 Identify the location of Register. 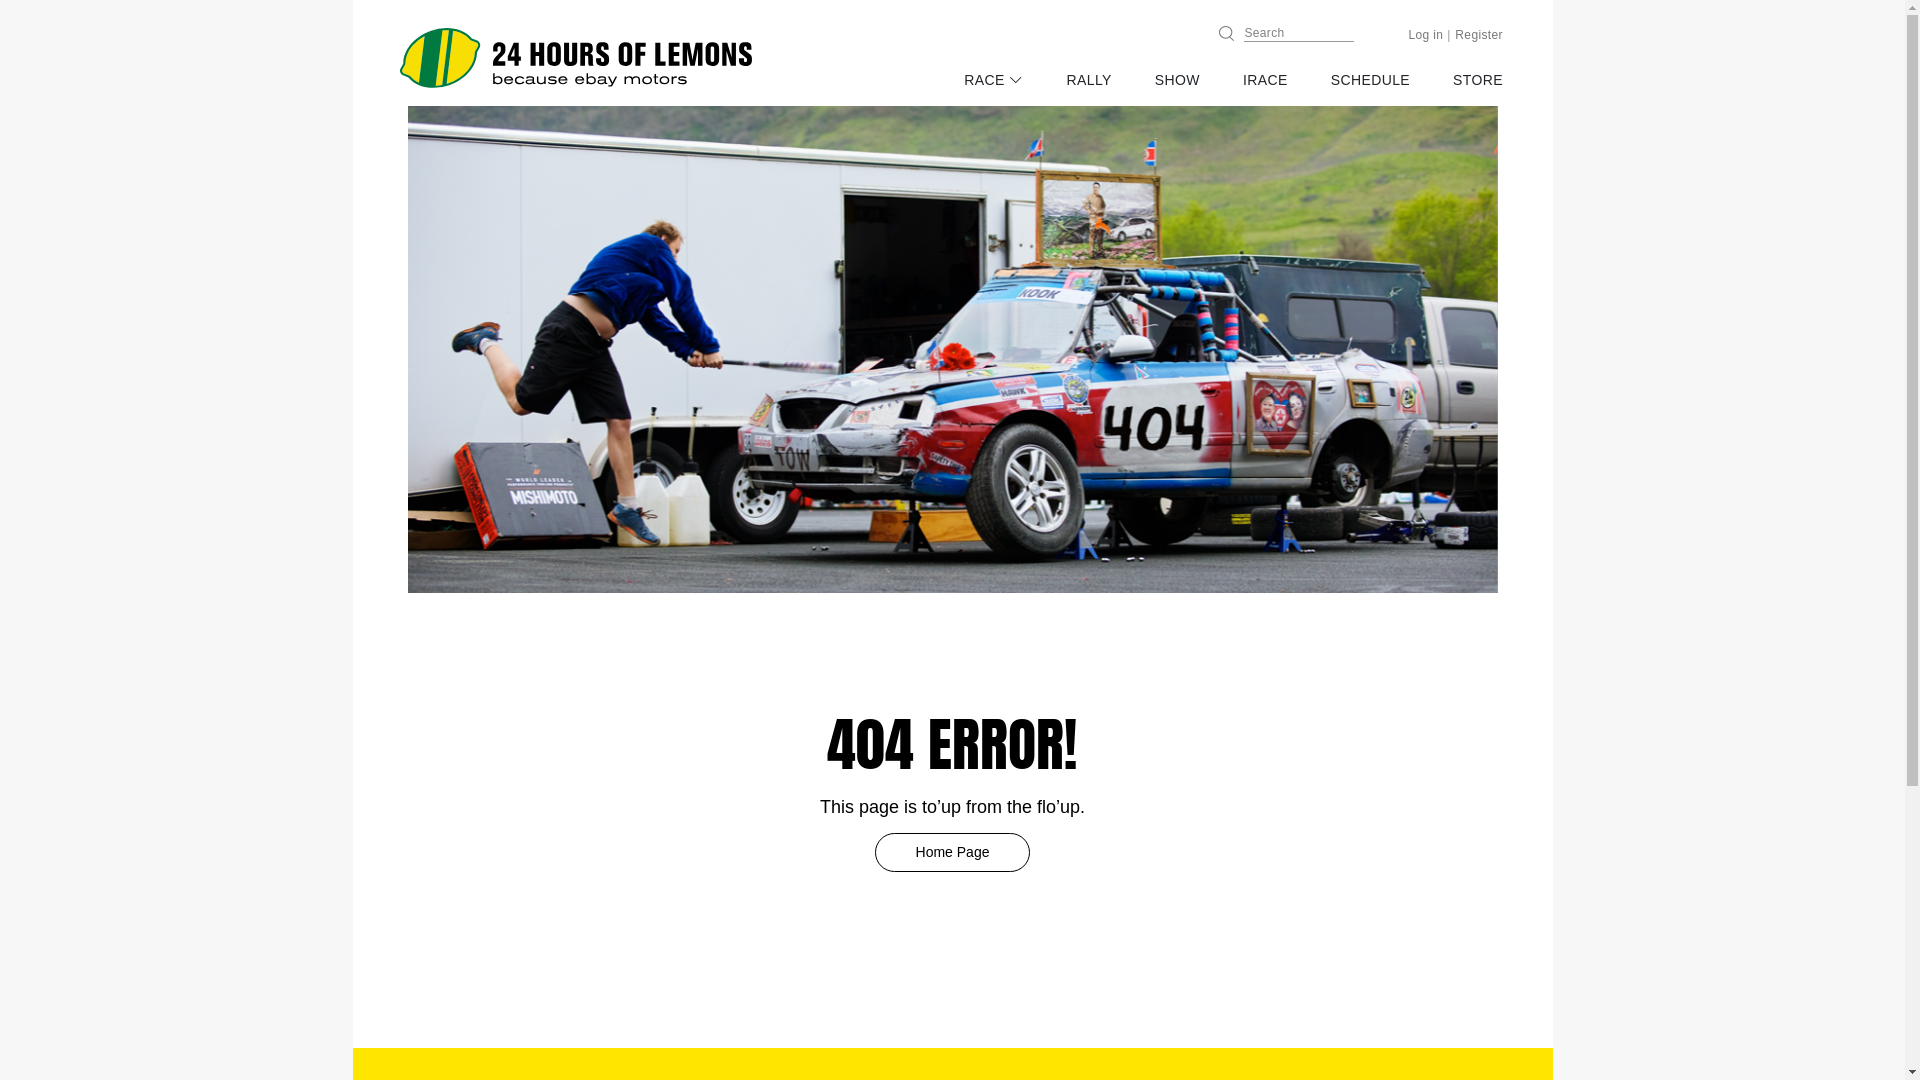
(1479, 35).